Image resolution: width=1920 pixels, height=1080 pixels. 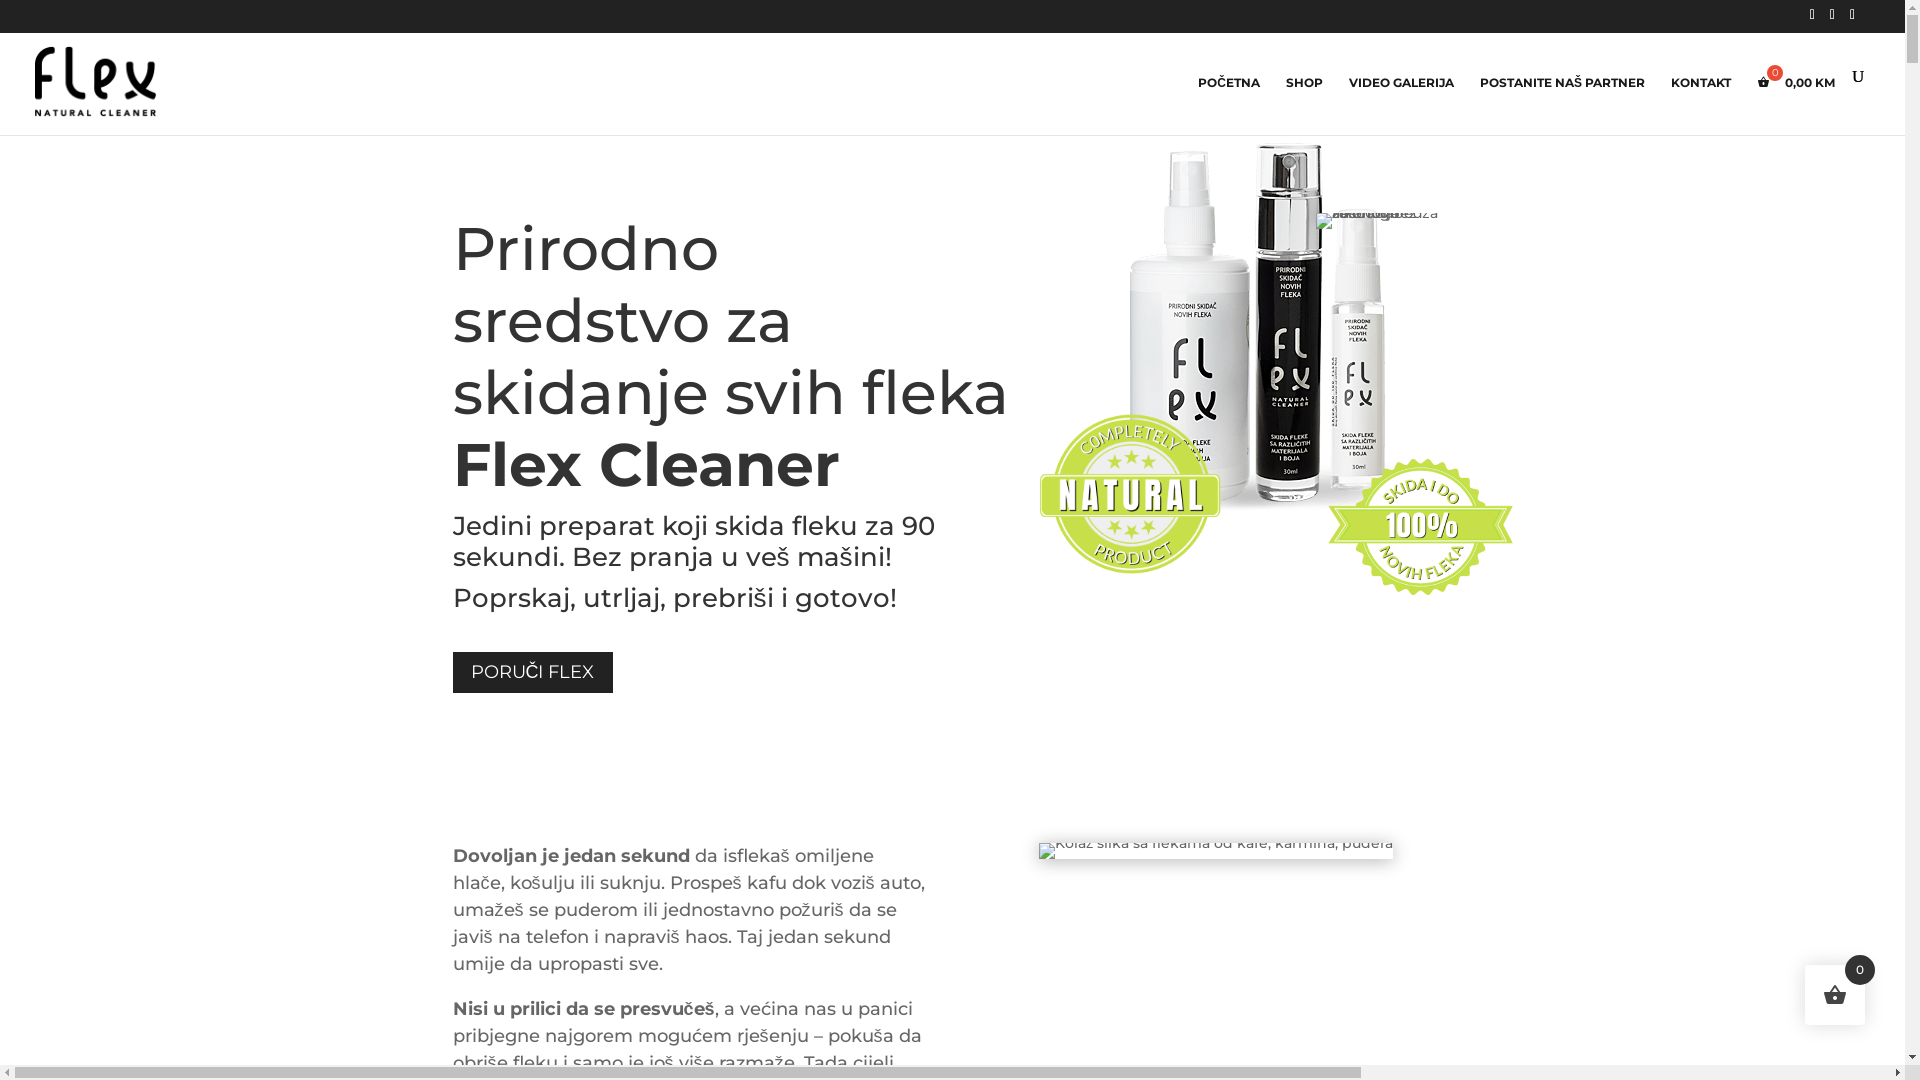 What do you see at coordinates (1701, 104) in the screenshot?
I see `KONTAKT` at bounding box center [1701, 104].